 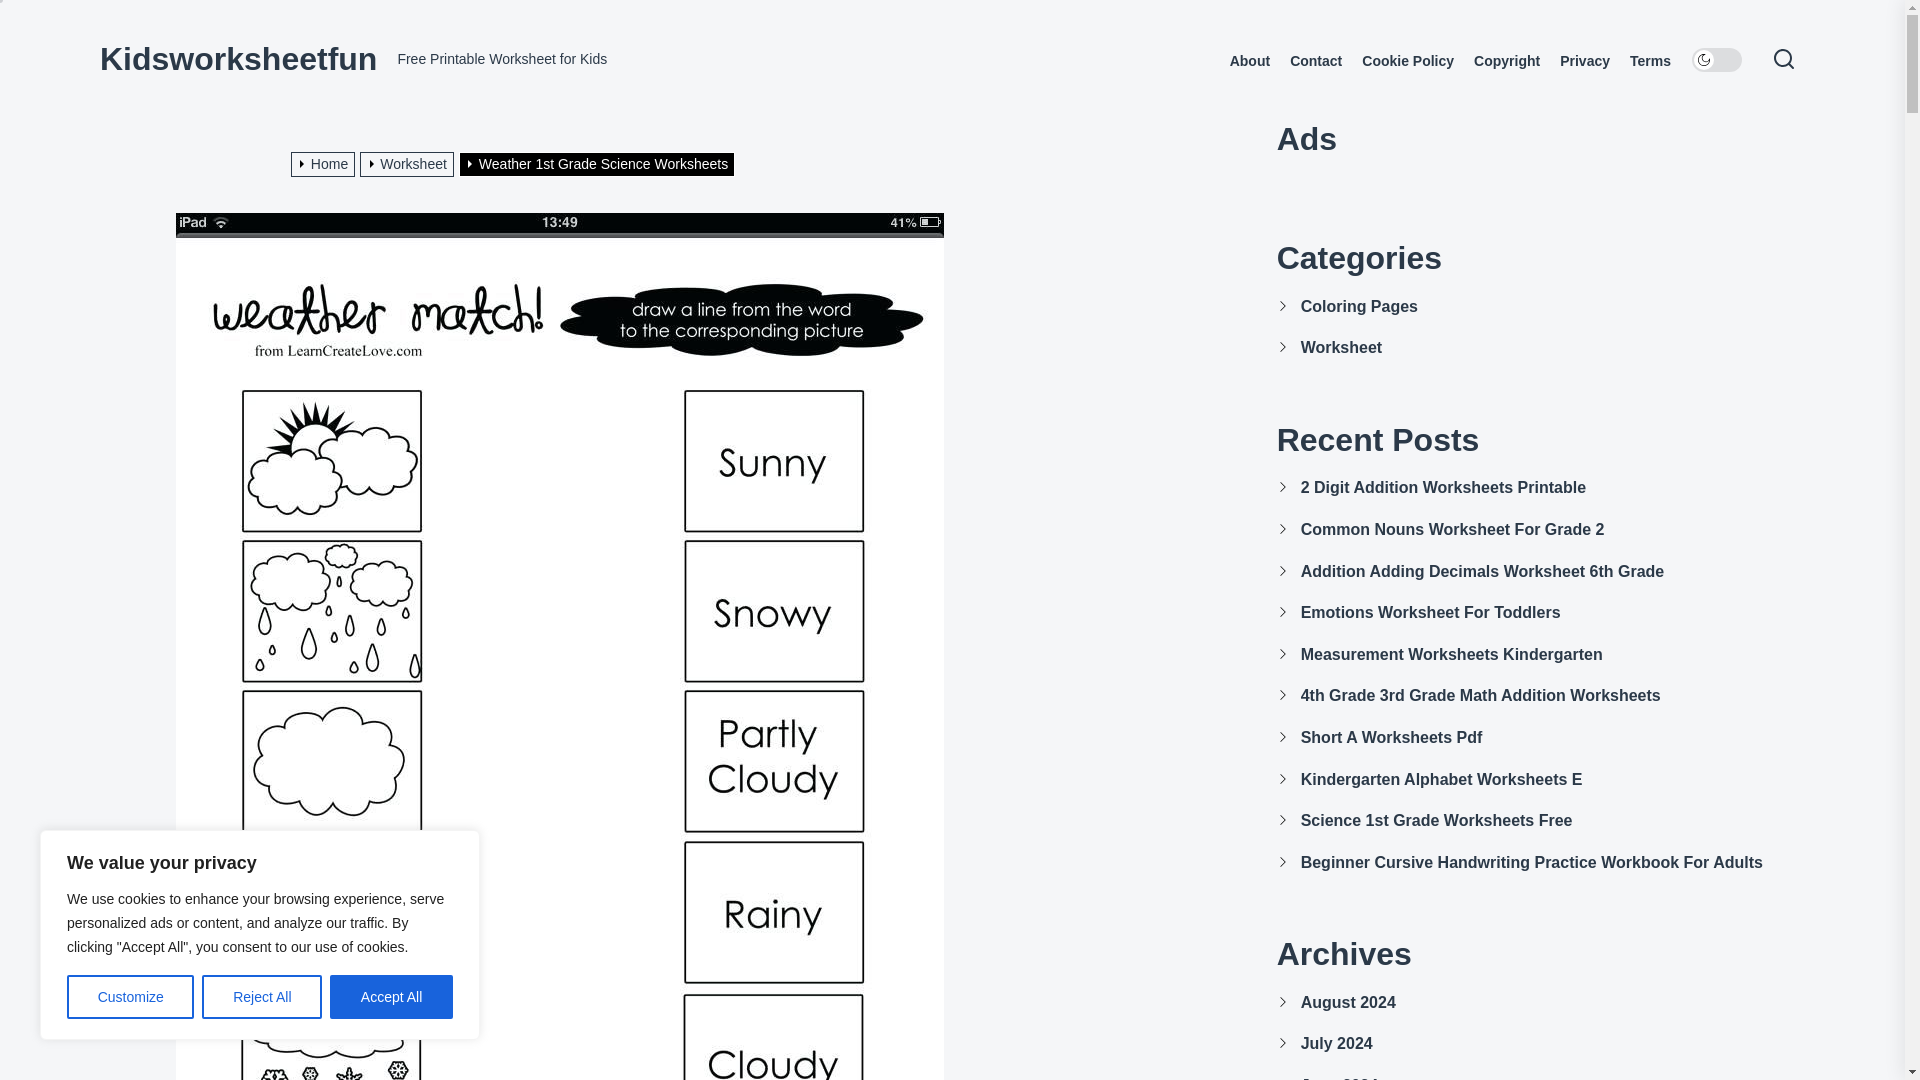 What do you see at coordinates (130, 997) in the screenshot?
I see `Customize` at bounding box center [130, 997].